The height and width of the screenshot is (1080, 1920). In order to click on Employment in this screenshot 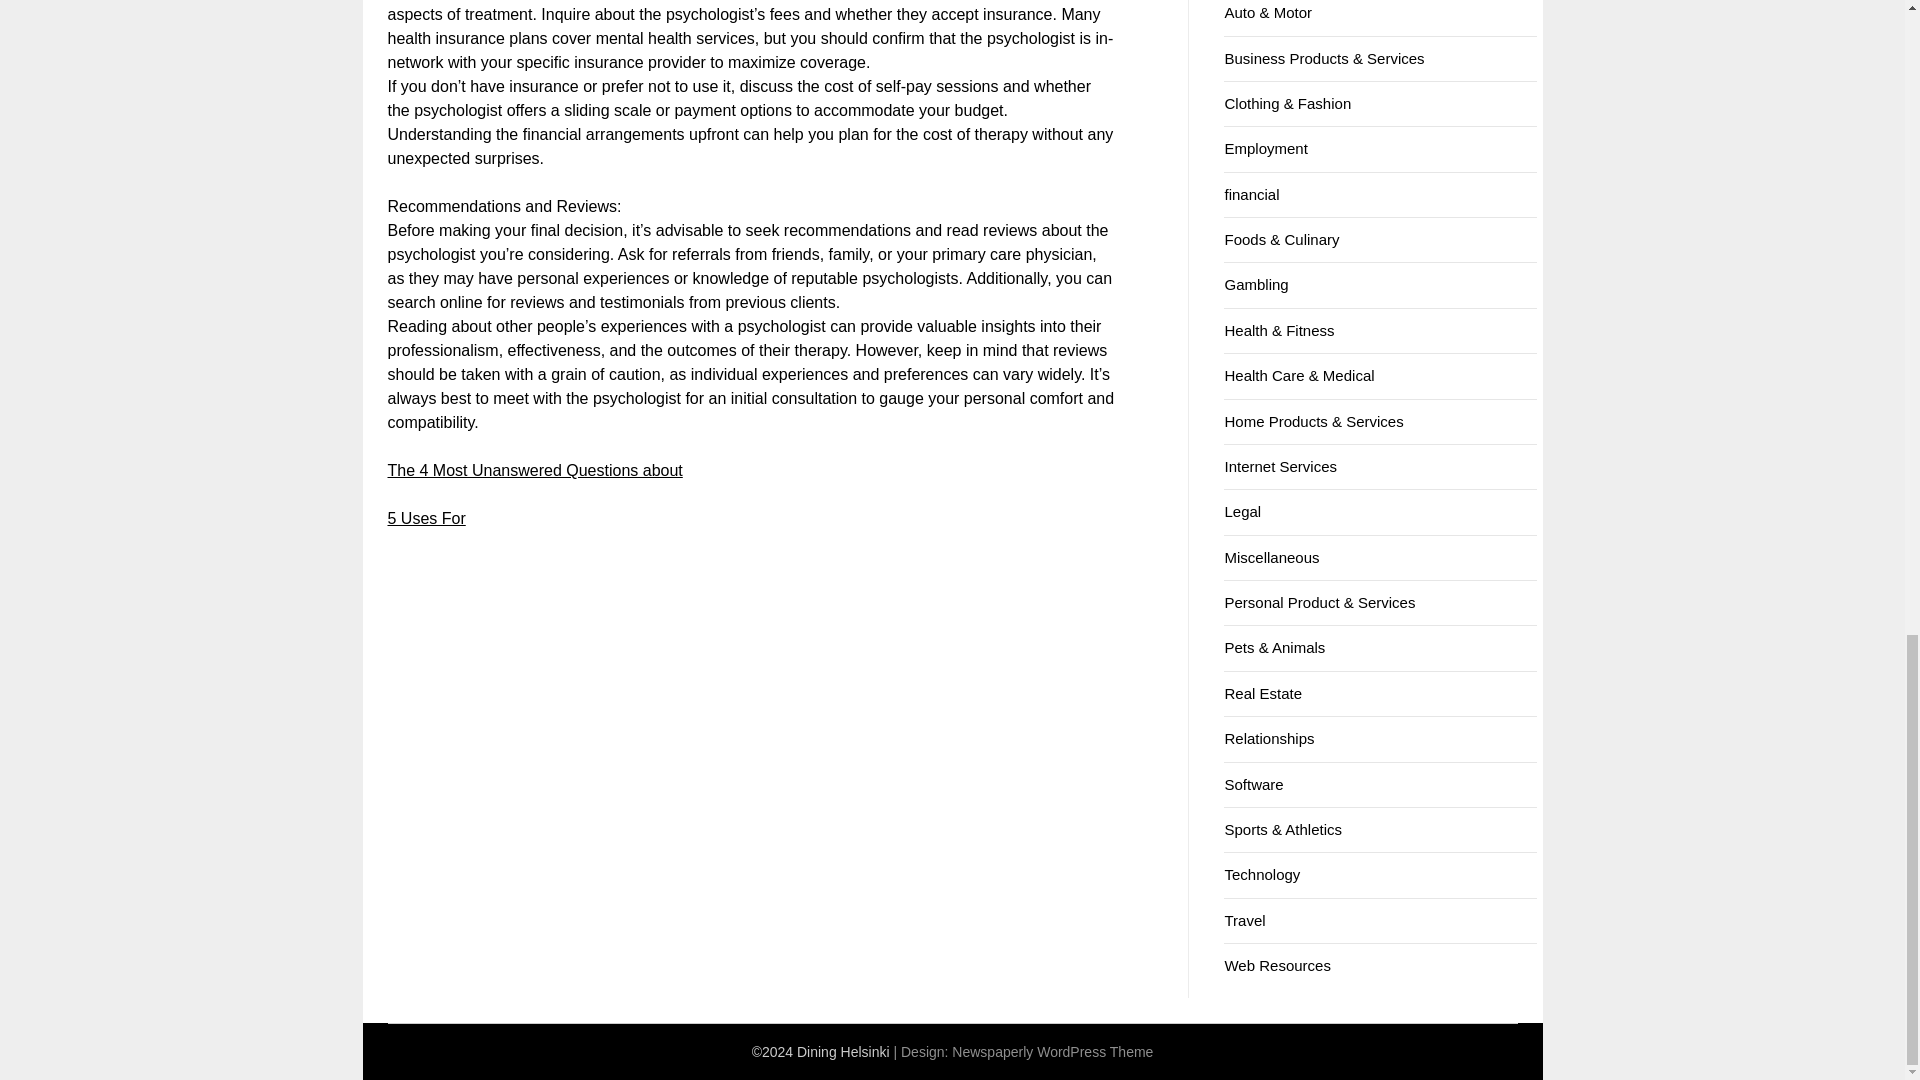, I will do `click(1266, 148)`.